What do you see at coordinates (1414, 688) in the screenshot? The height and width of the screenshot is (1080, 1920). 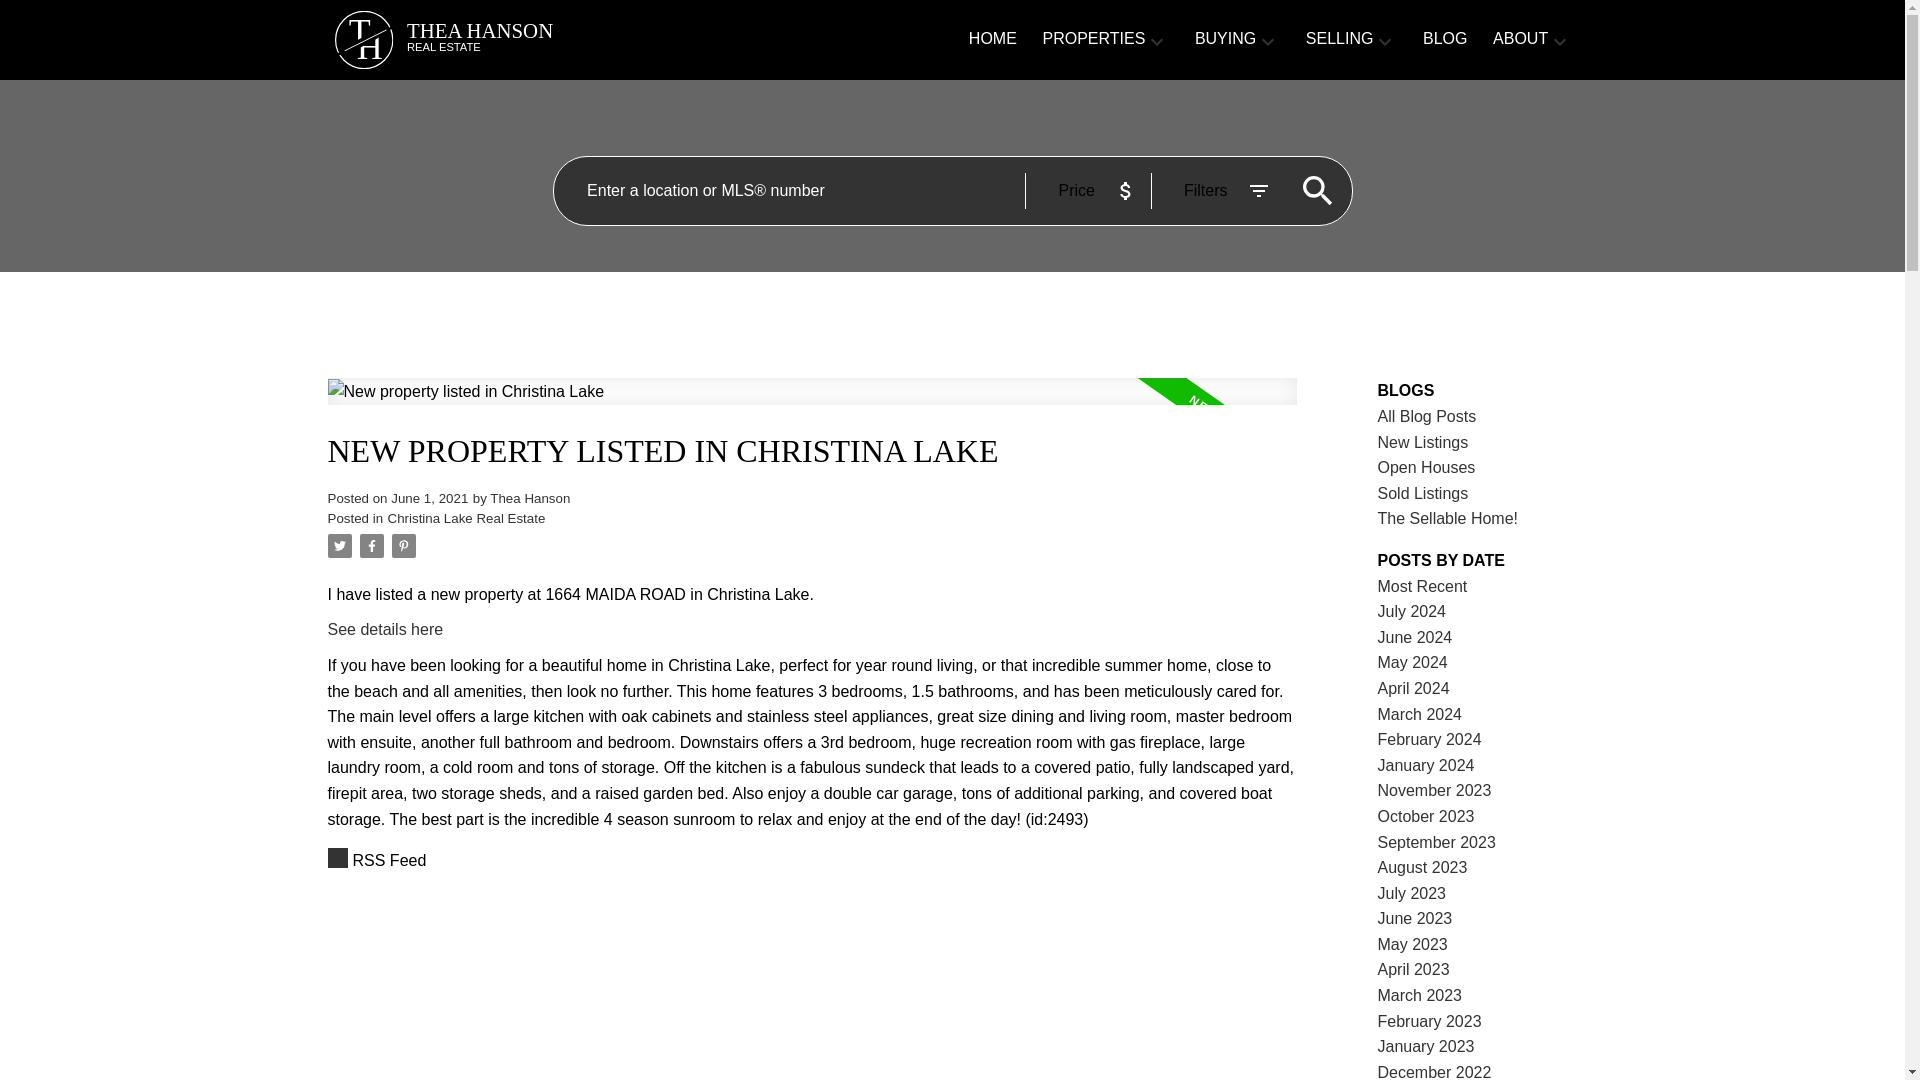 I see `April 2024` at bounding box center [1414, 688].